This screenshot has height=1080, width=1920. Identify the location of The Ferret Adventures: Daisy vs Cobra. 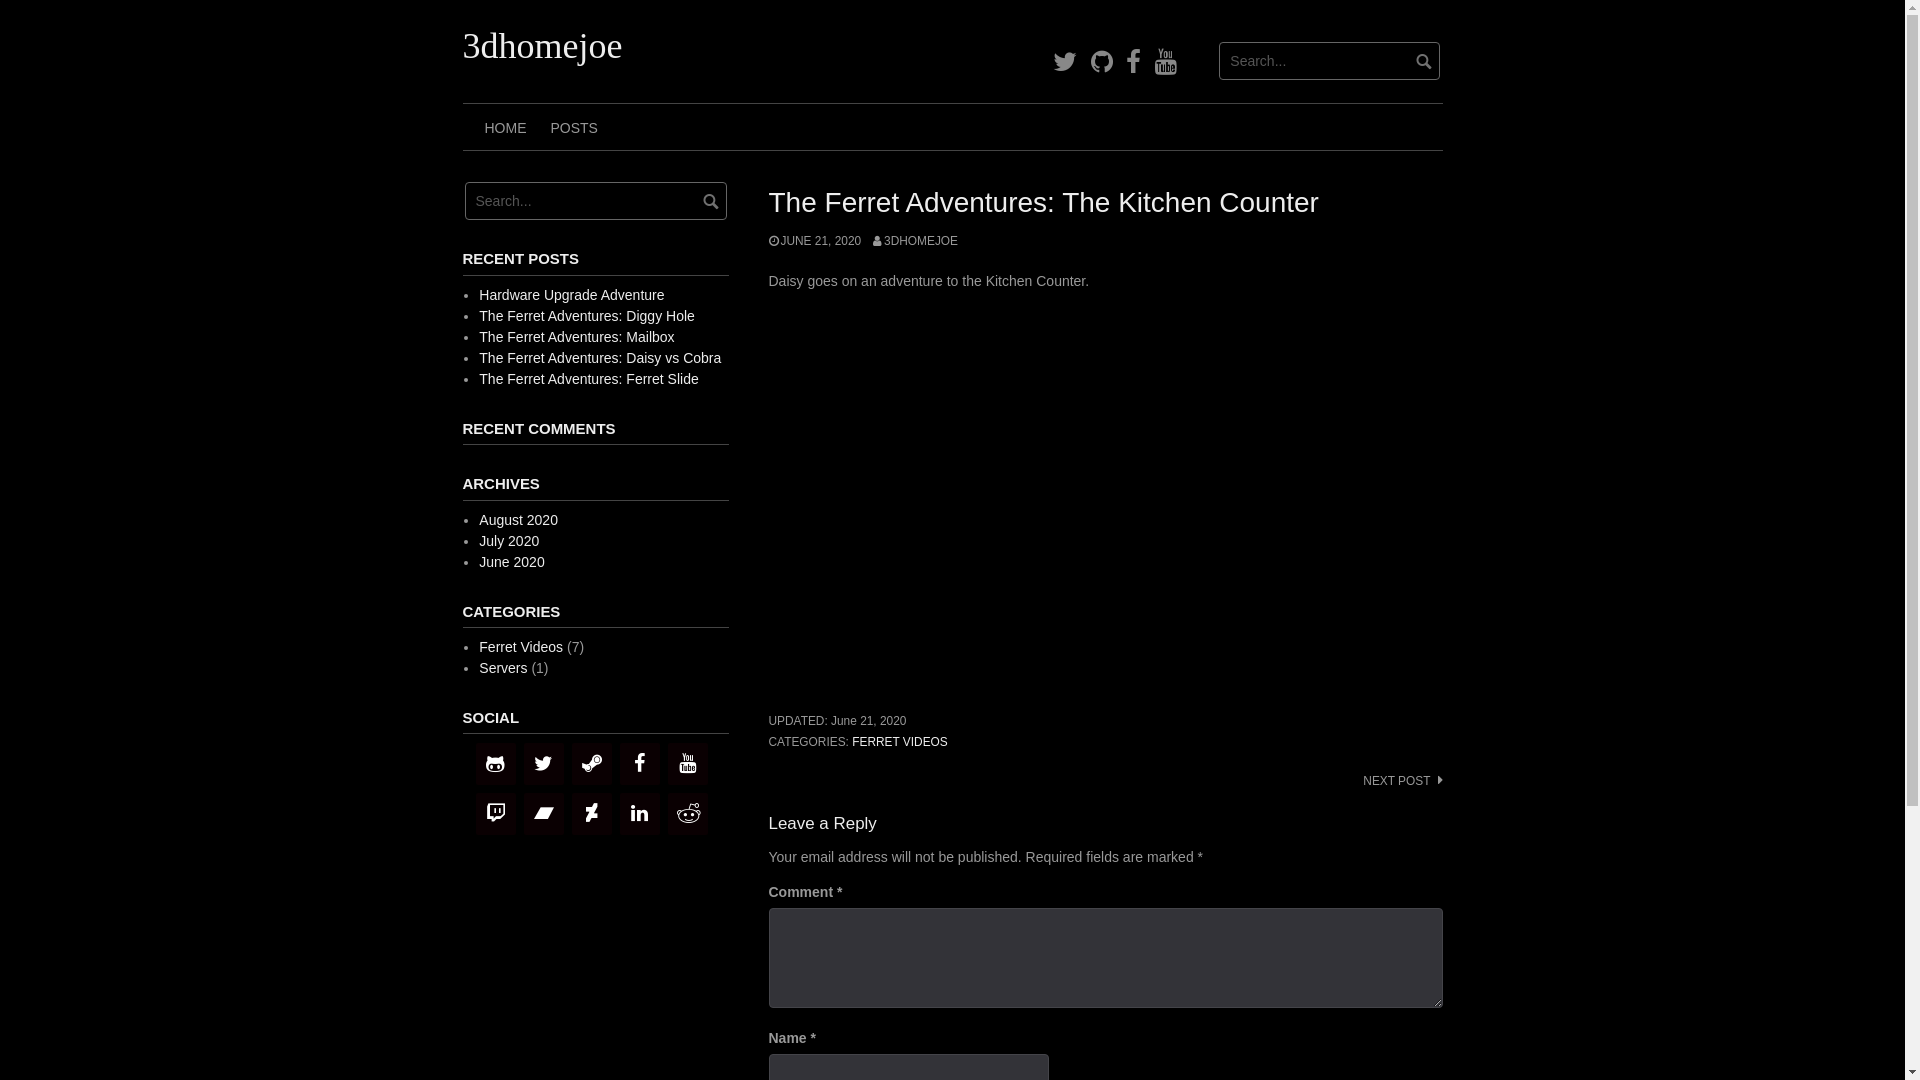
(600, 358).